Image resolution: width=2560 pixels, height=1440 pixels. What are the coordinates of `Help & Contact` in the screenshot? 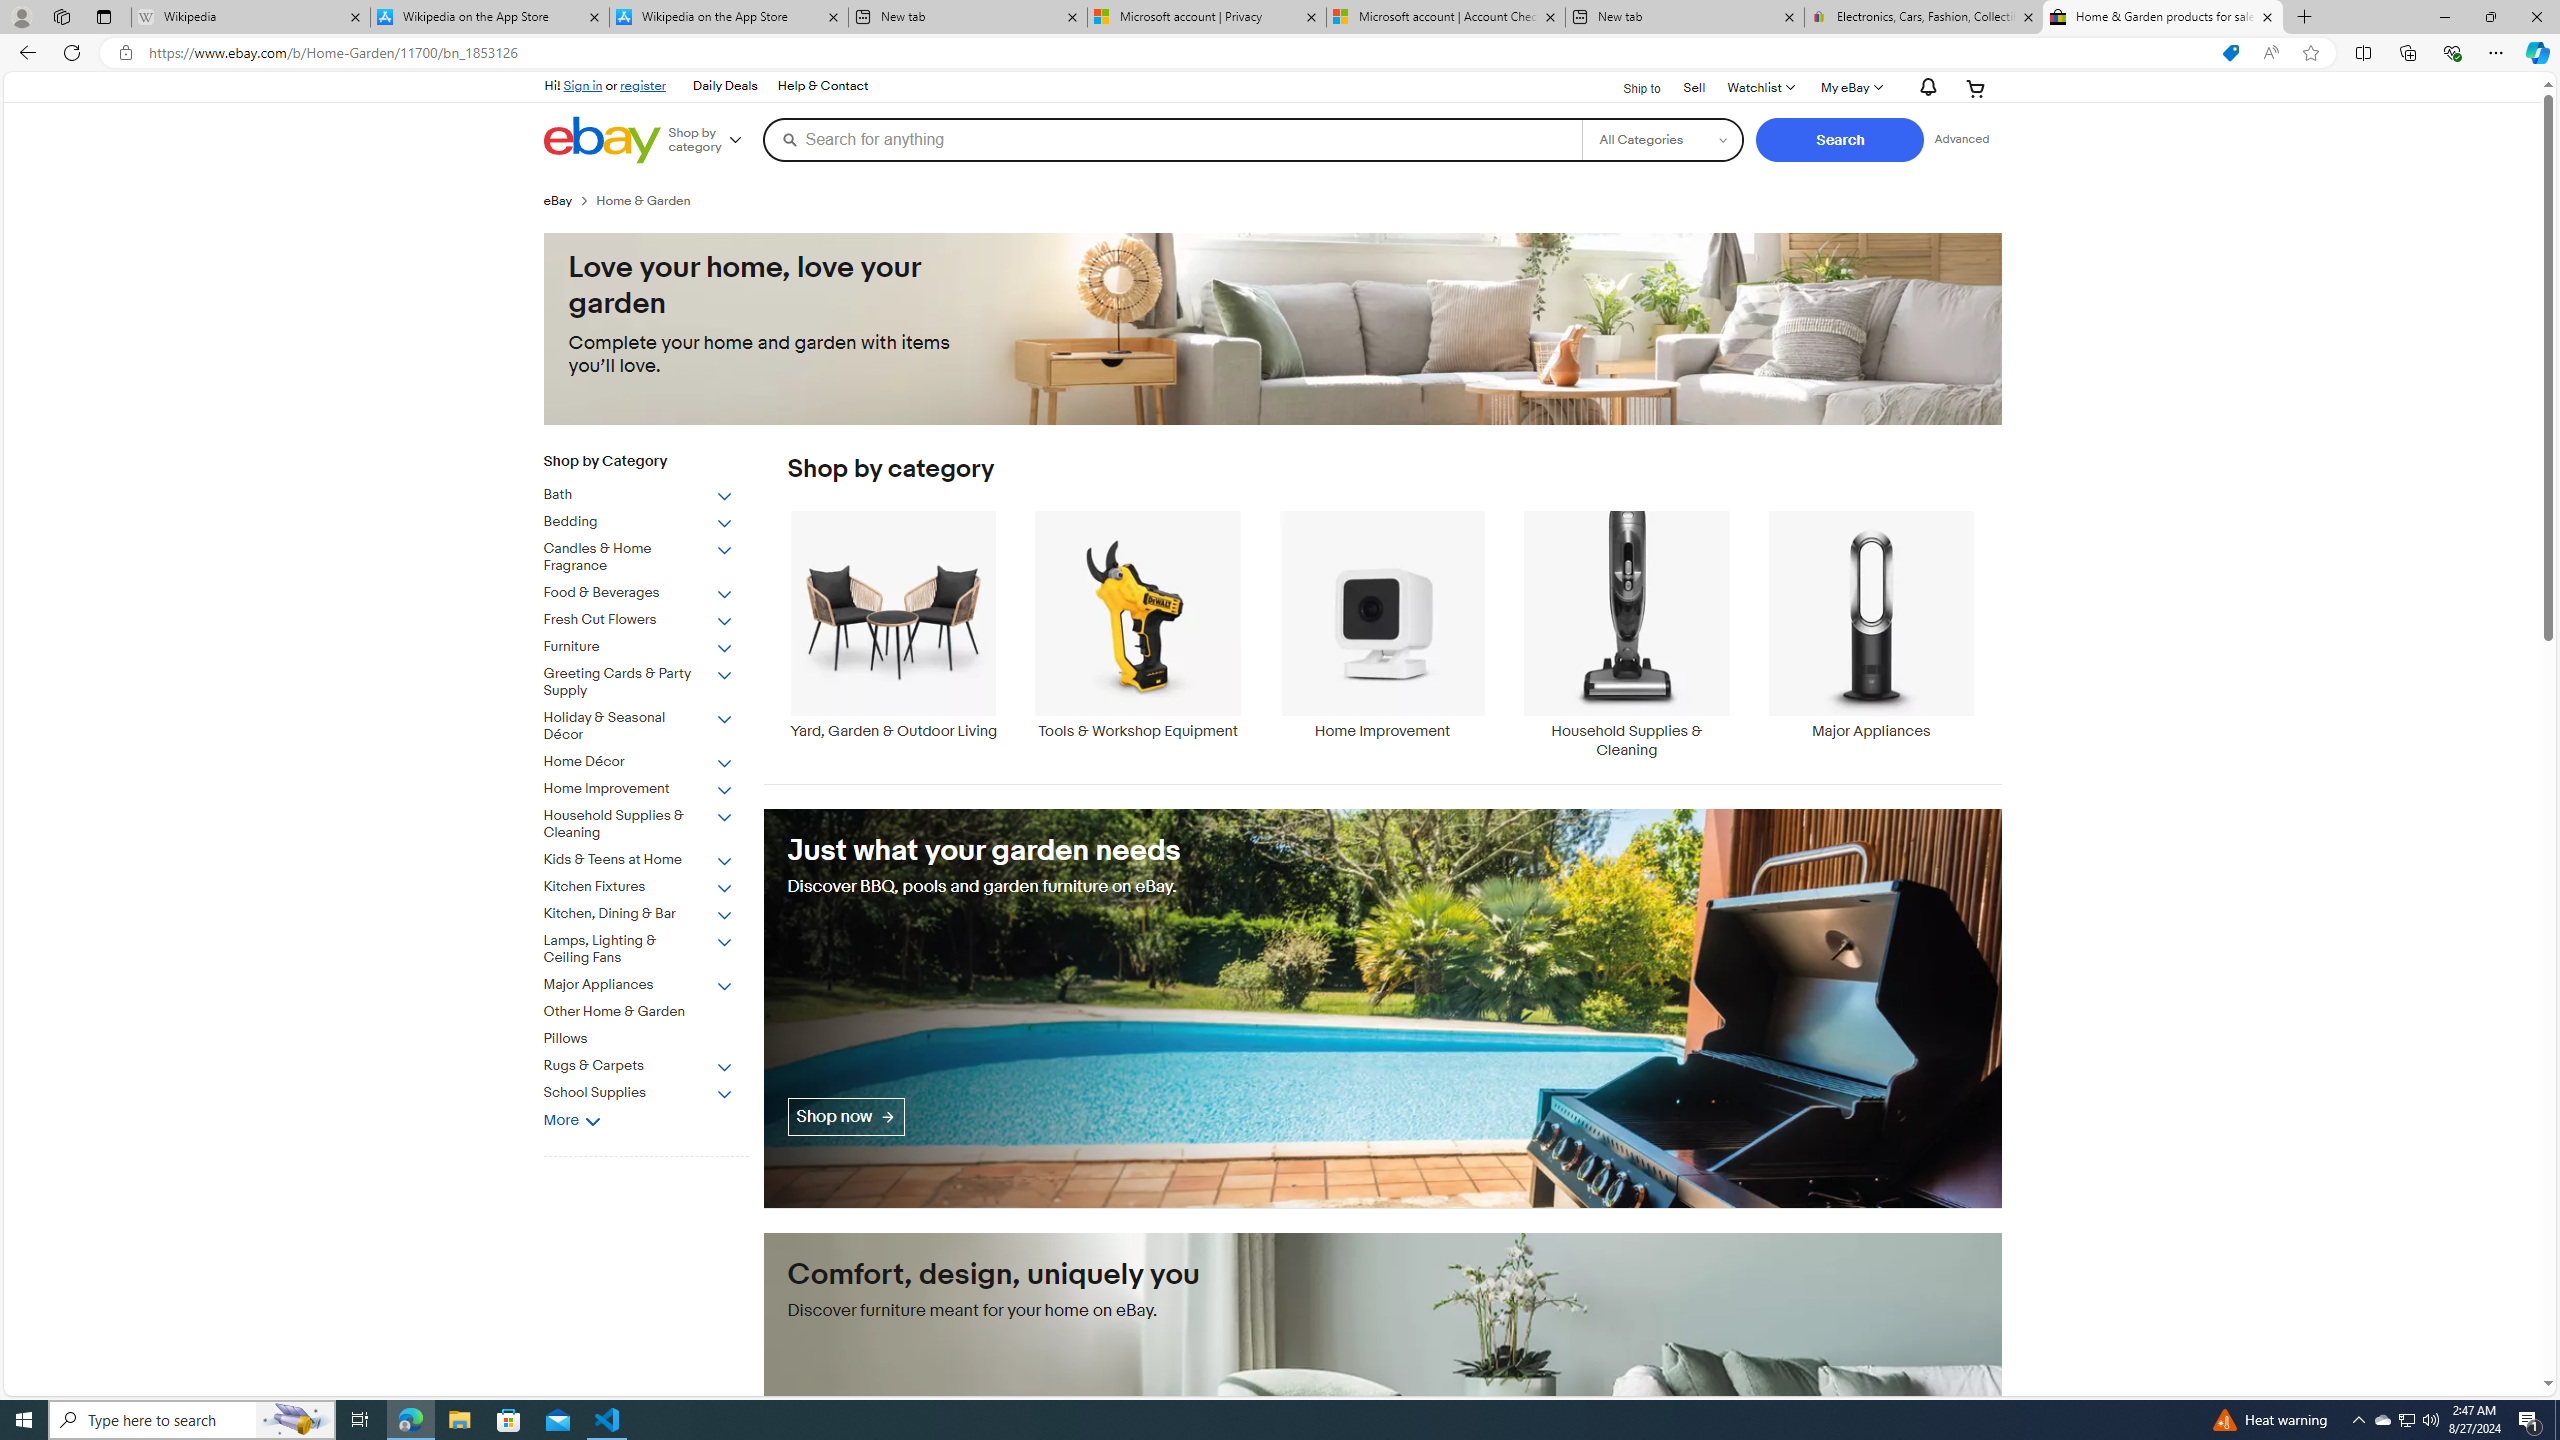 It's located at (822, 86).